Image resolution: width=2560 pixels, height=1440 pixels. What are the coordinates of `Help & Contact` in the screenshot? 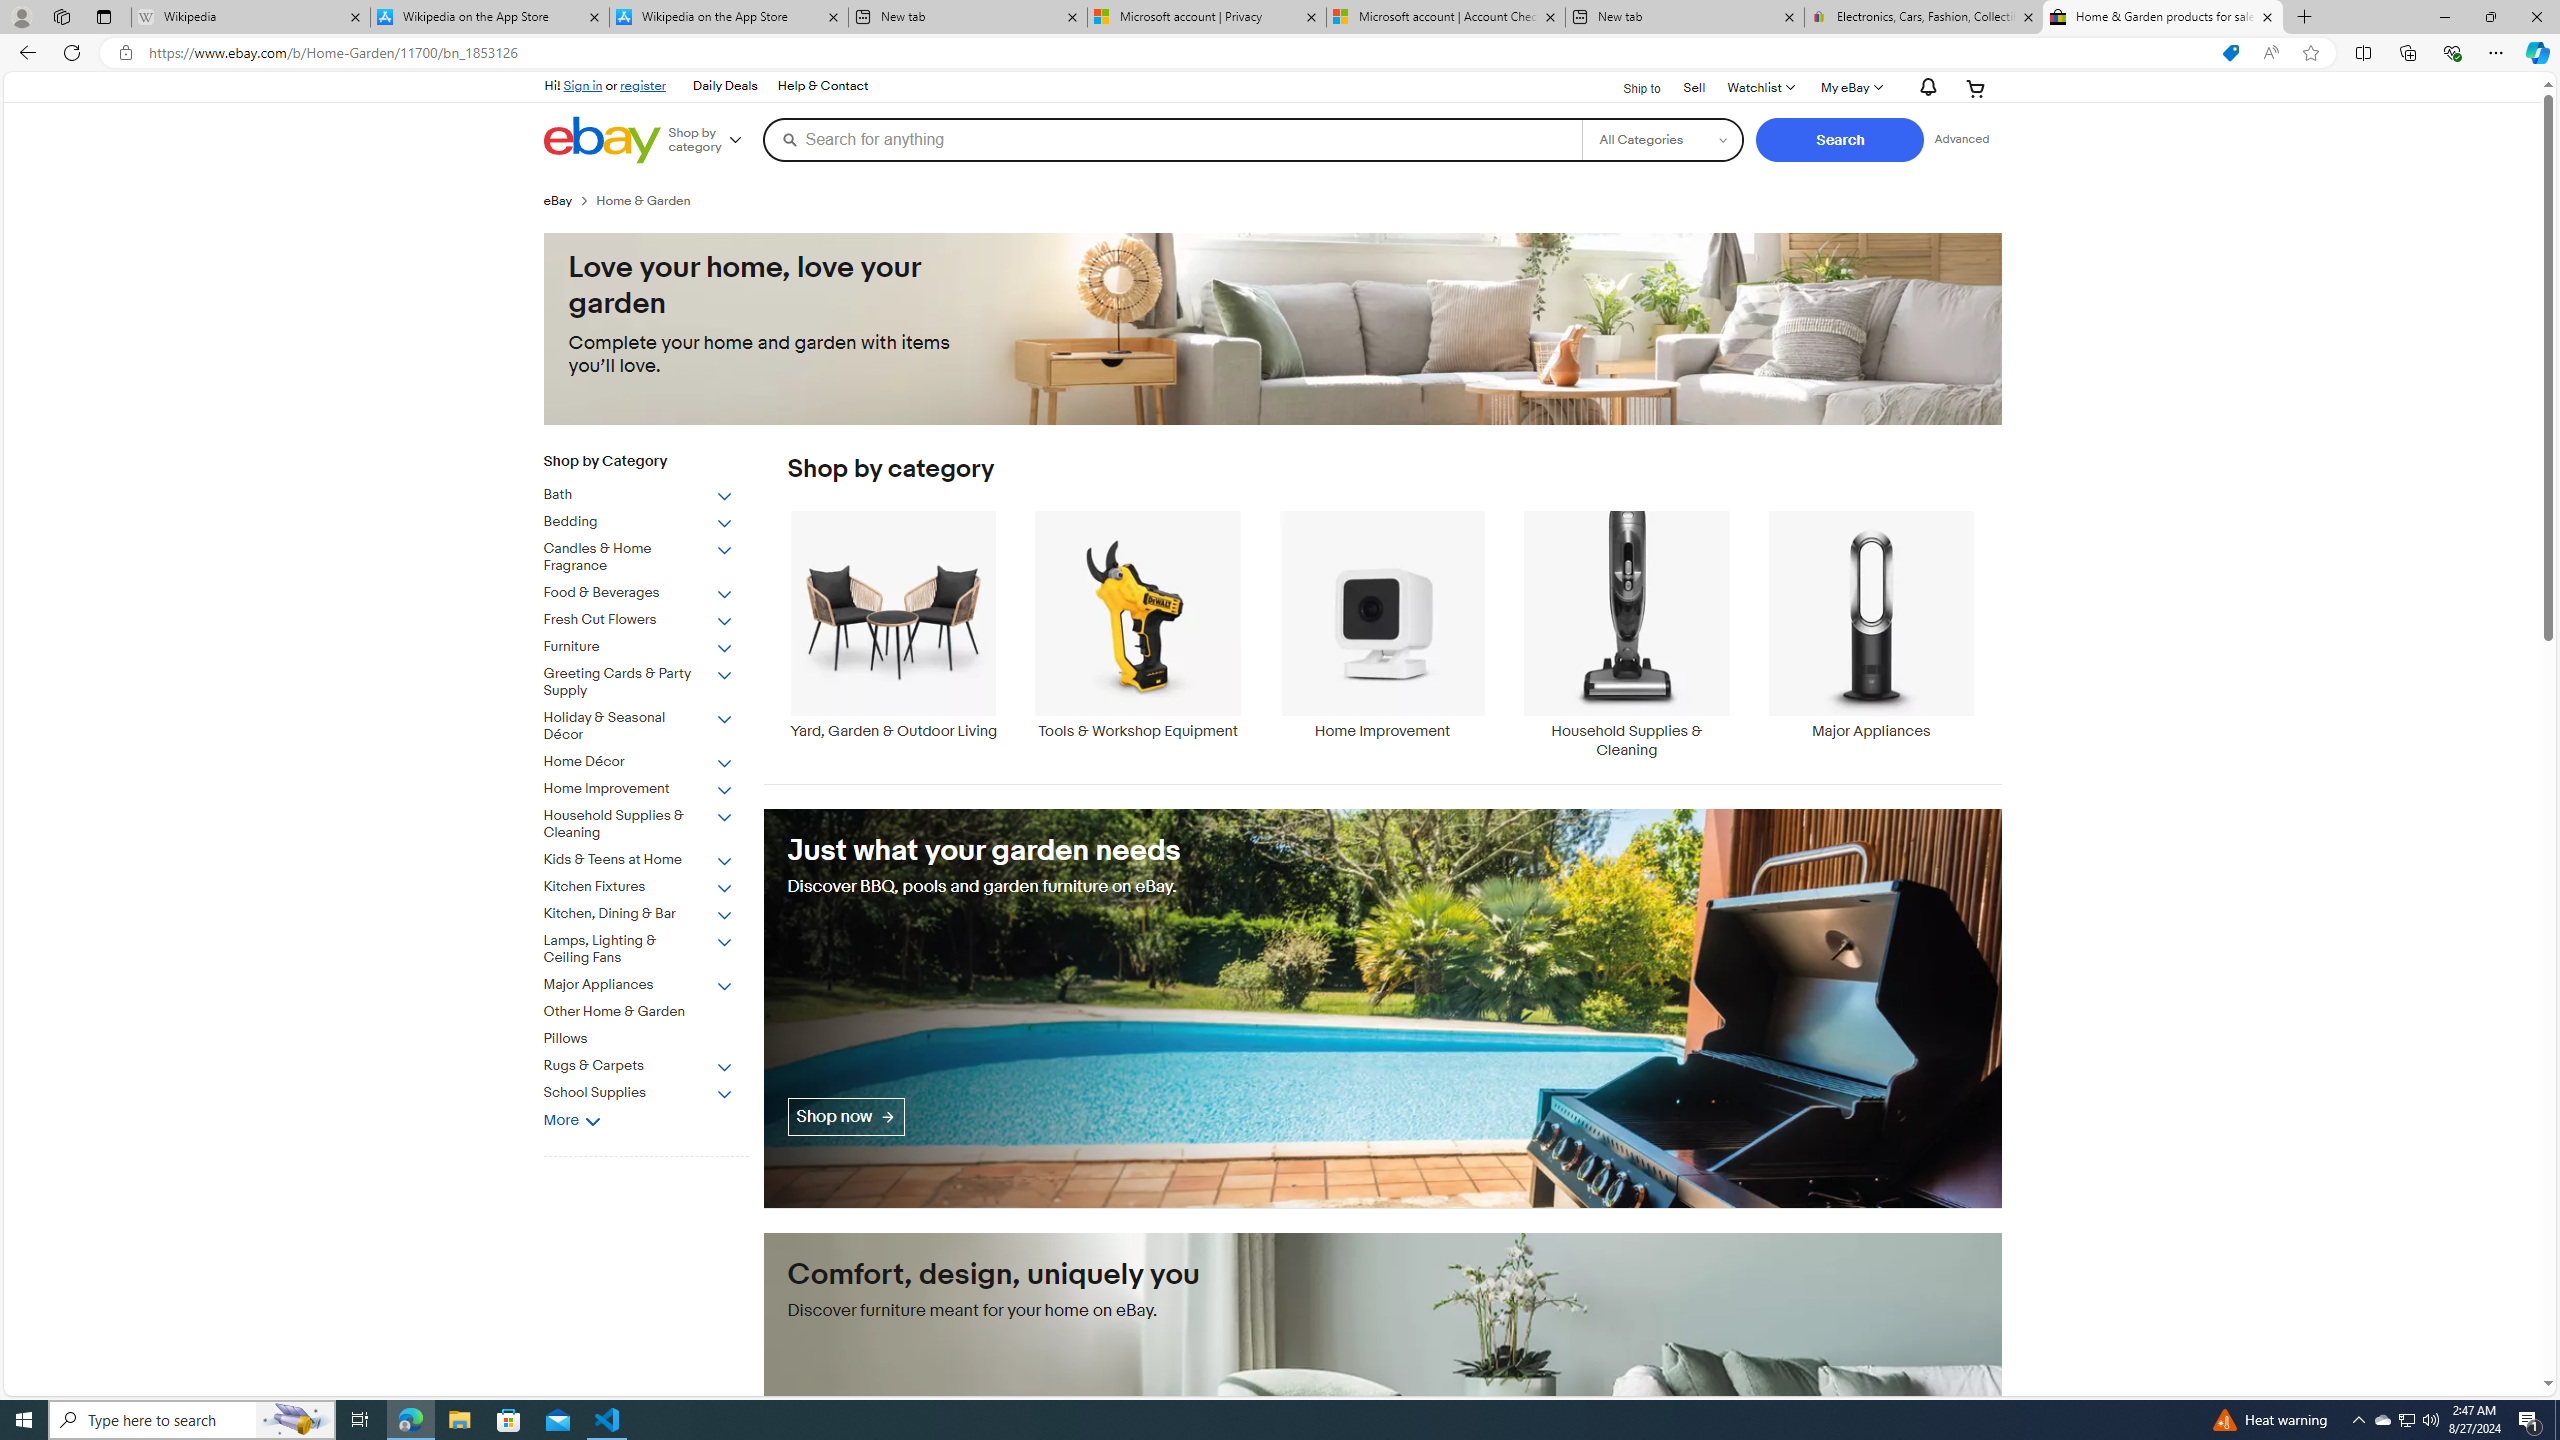 It's located at (822, 86).